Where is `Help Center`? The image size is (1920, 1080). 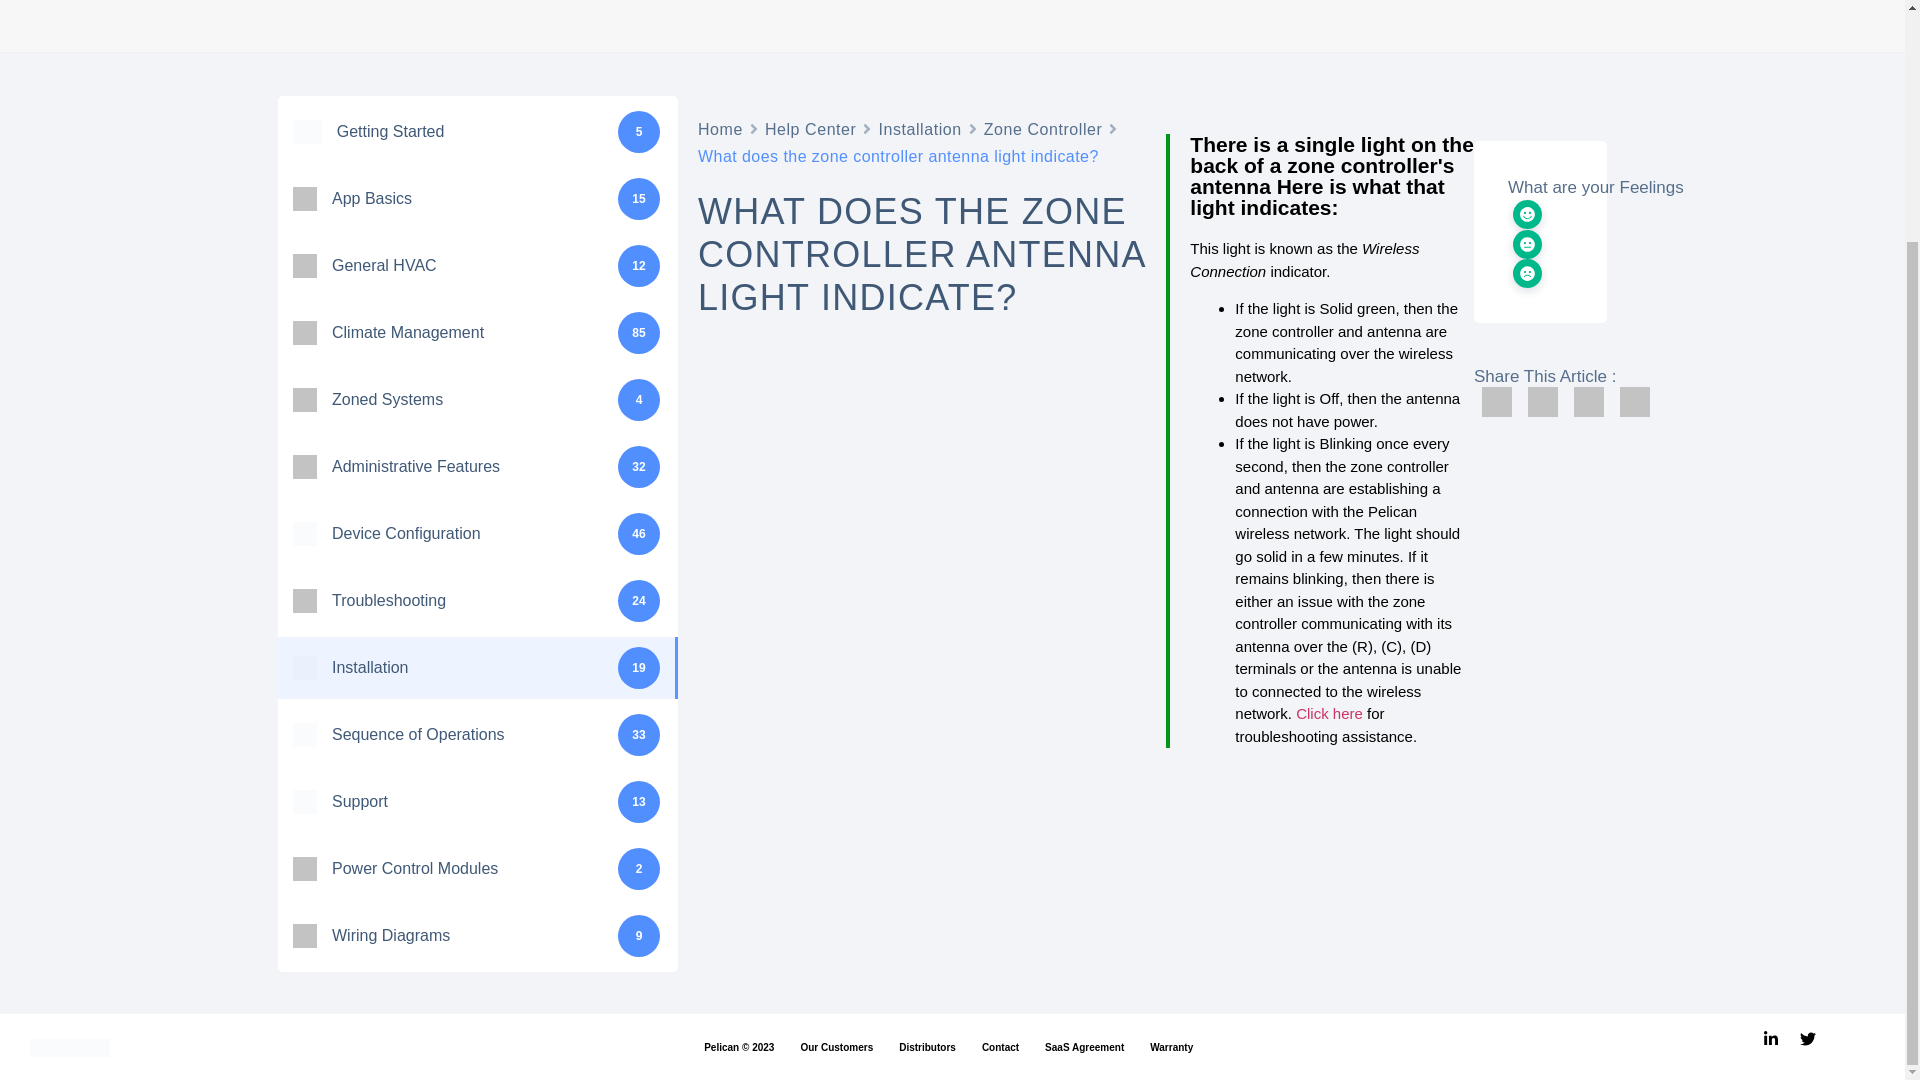 Help Center is located at coordinates (810, 128).